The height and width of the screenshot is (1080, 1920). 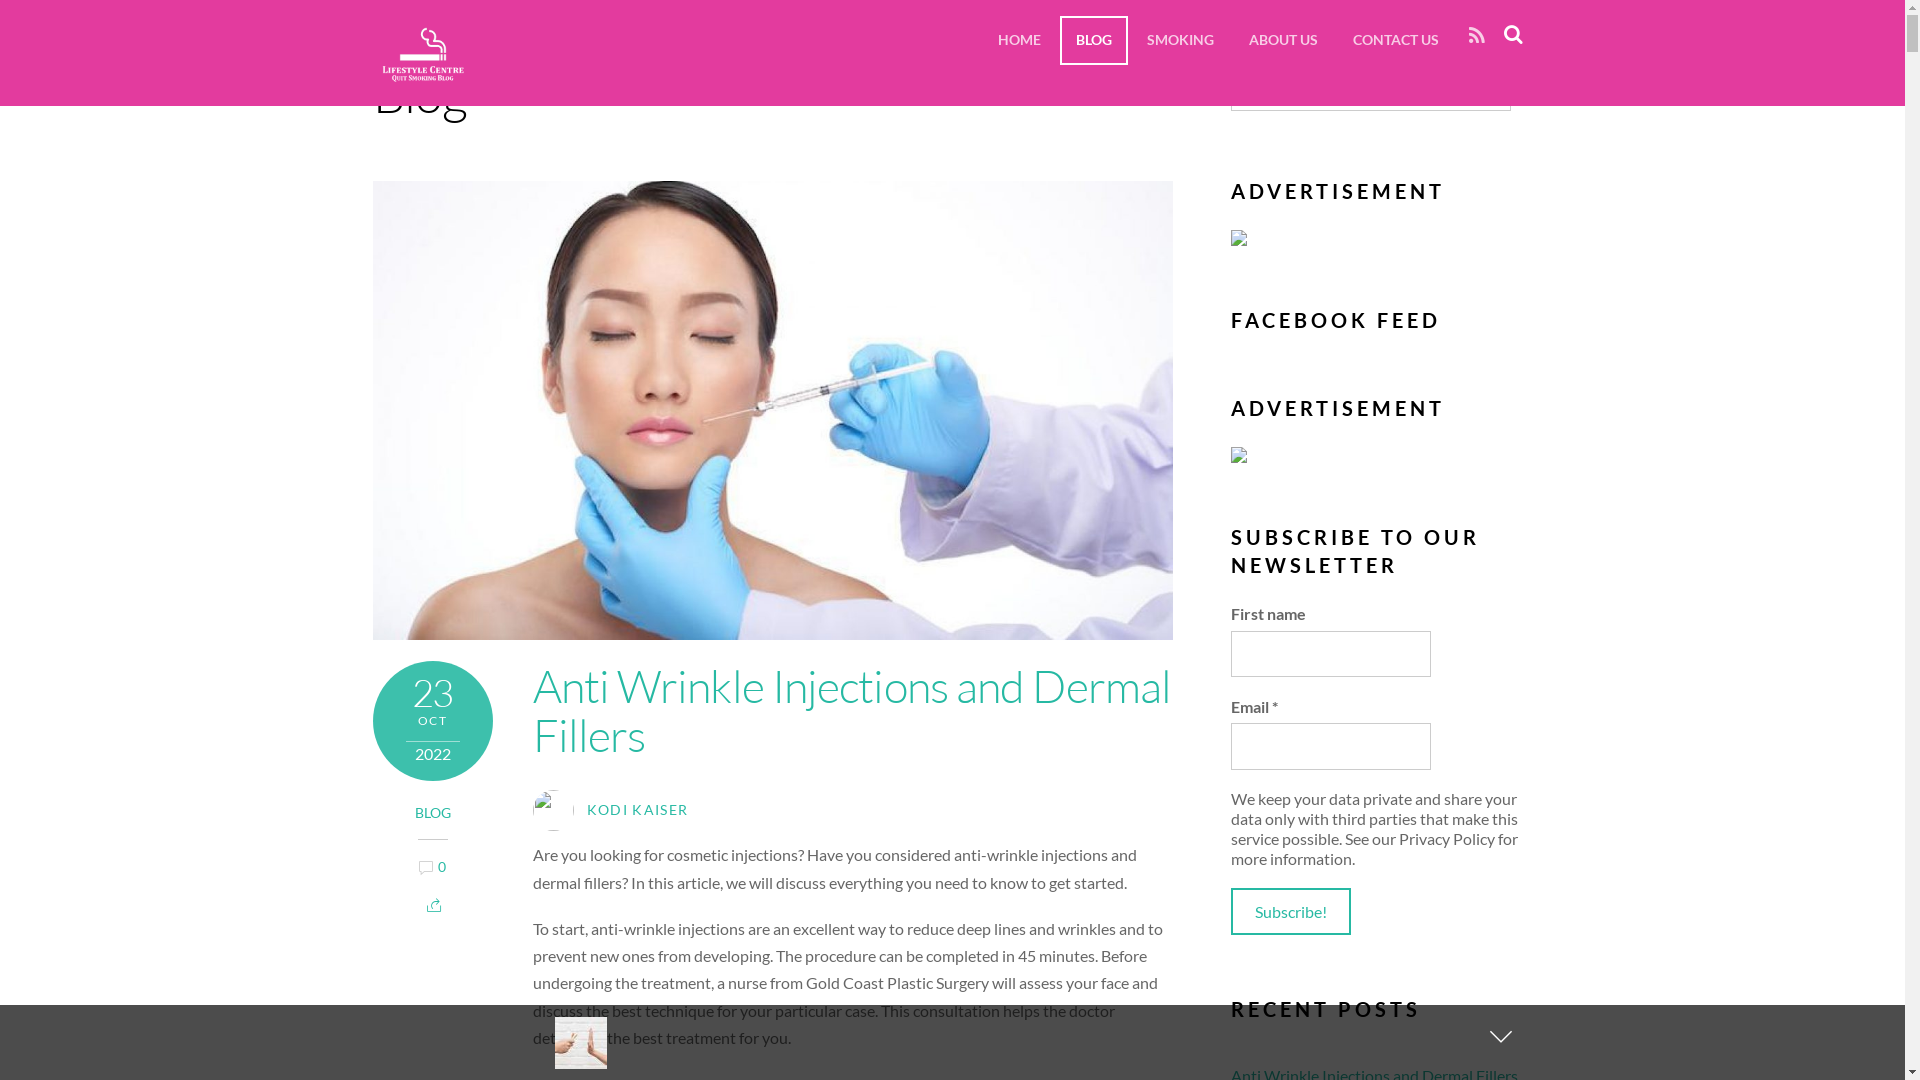 I want to click on Lifestyle Centre, so click(x=422, y=54).